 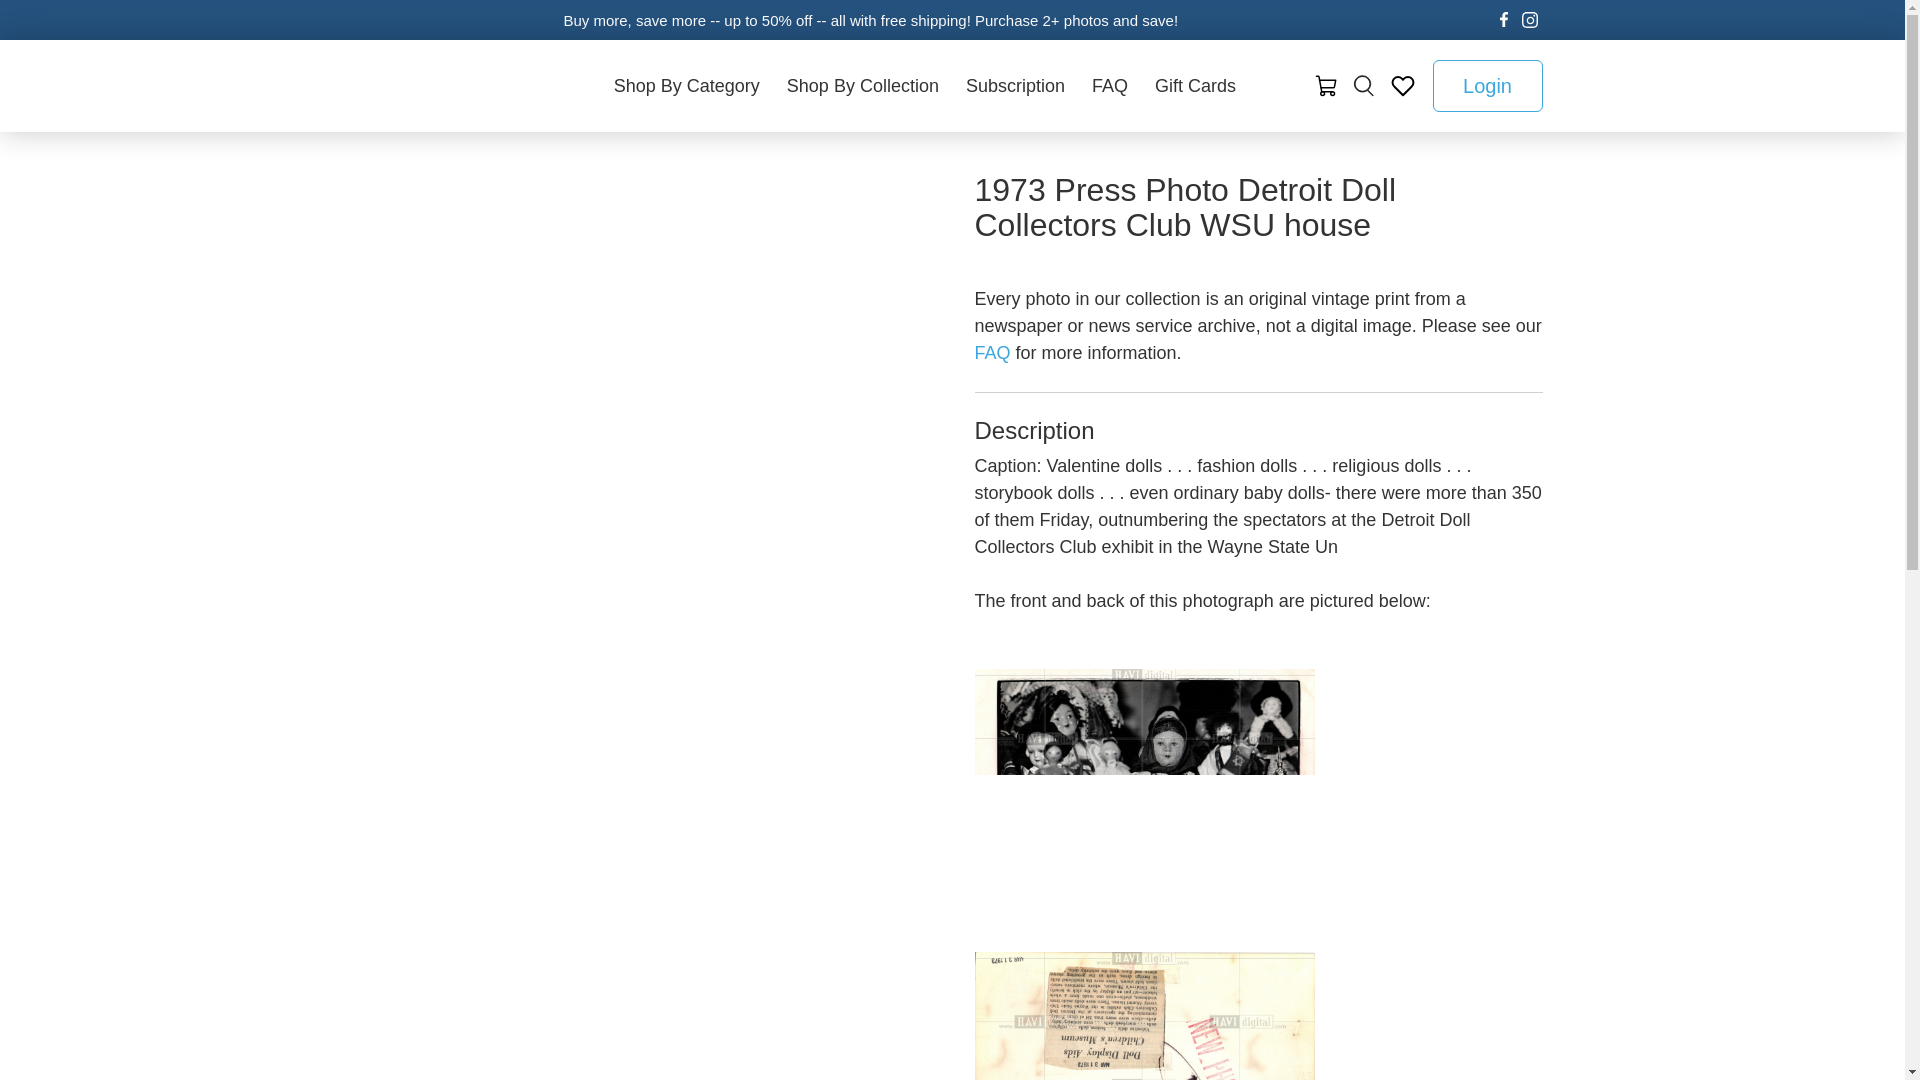 I want to click on Shop By Collection, so click(x=862, y=85).